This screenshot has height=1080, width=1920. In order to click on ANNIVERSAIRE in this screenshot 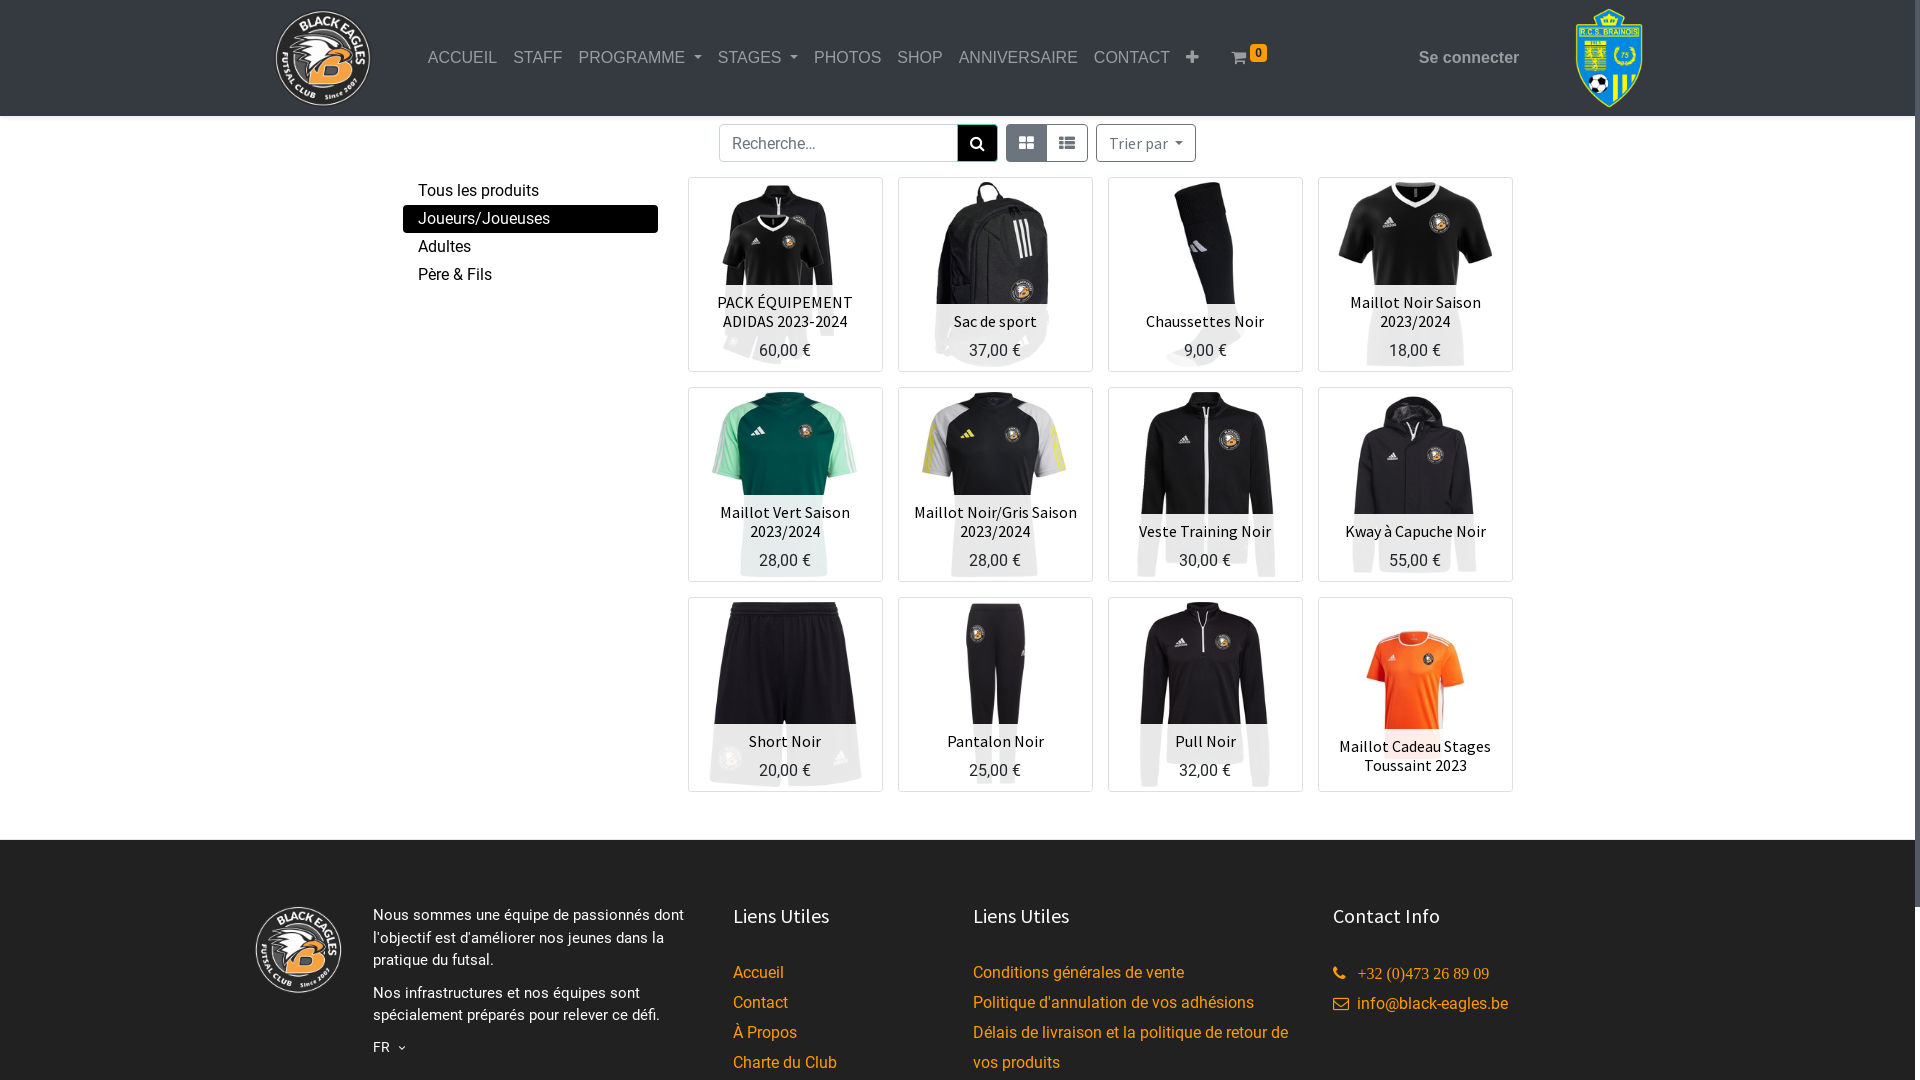, I will do `click(1018, 58)`.